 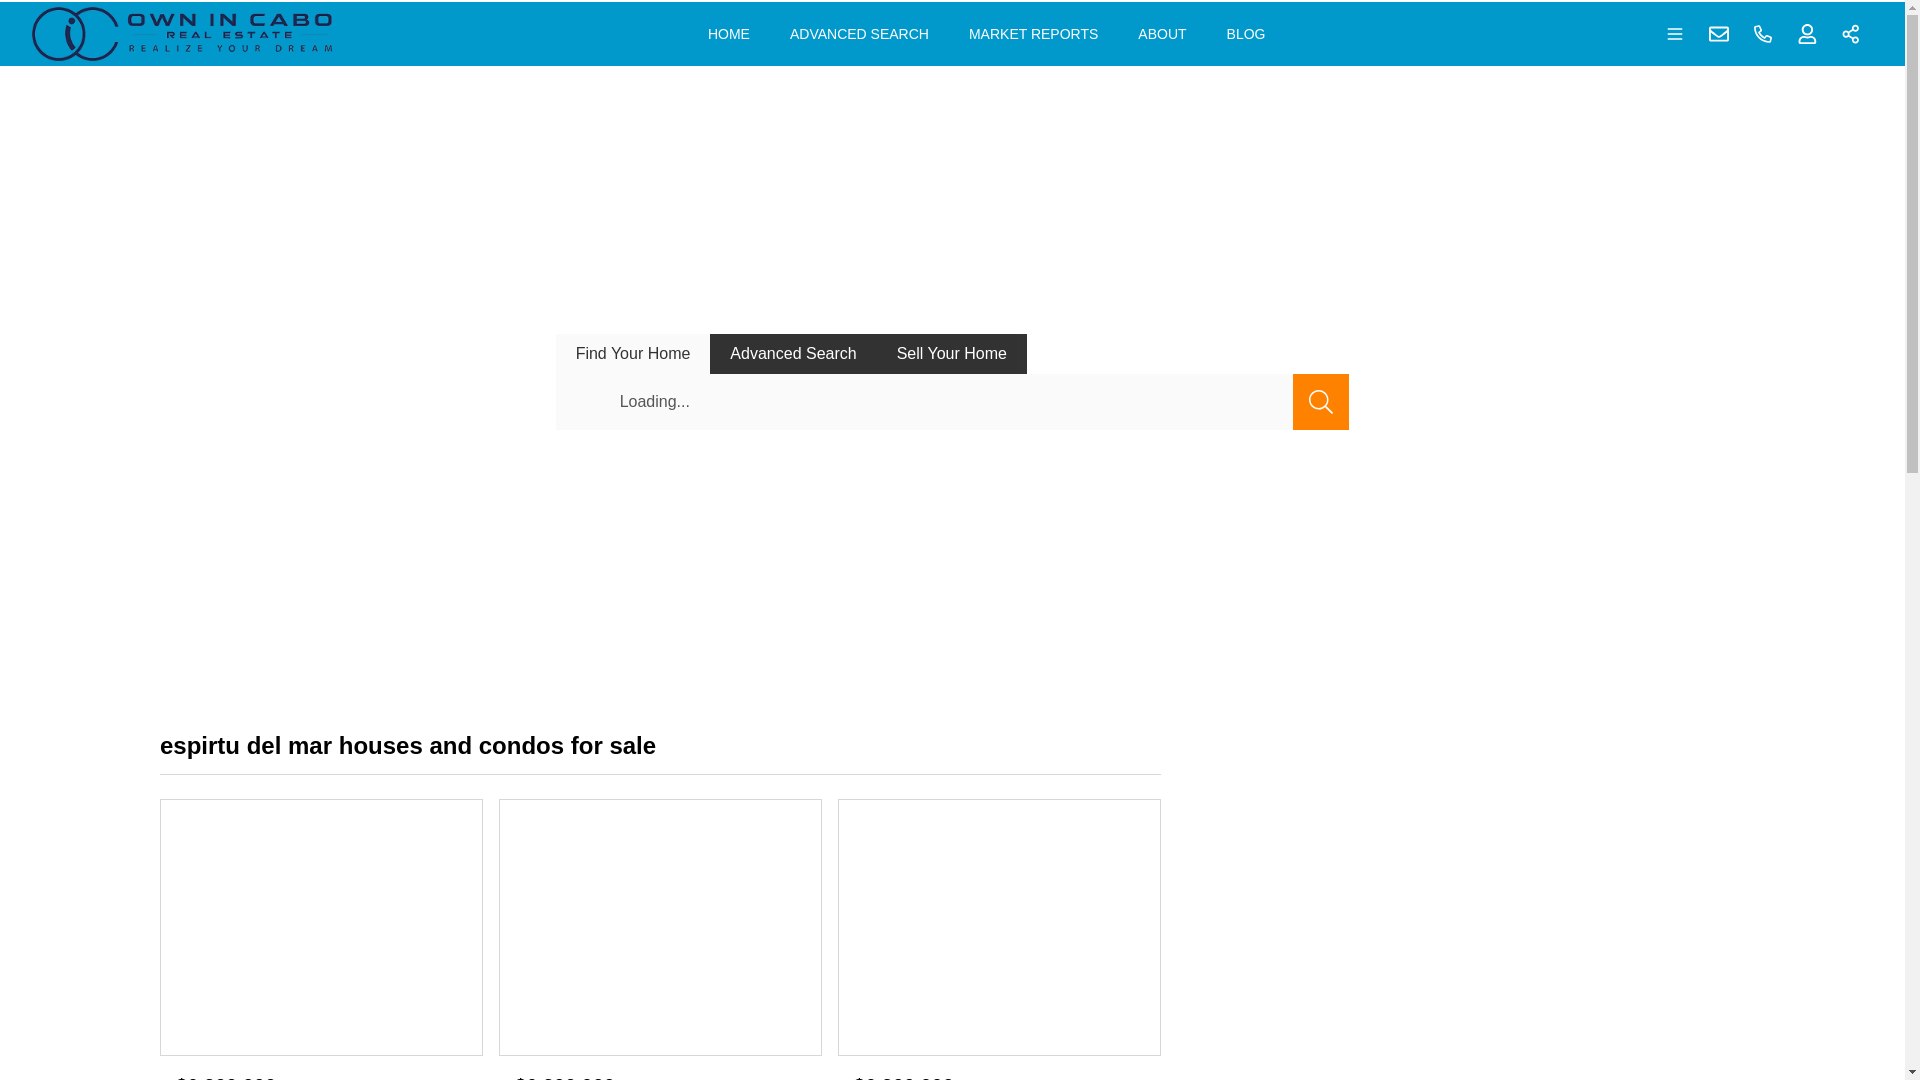 I want to click on HOME, so click(x=728, y=34).